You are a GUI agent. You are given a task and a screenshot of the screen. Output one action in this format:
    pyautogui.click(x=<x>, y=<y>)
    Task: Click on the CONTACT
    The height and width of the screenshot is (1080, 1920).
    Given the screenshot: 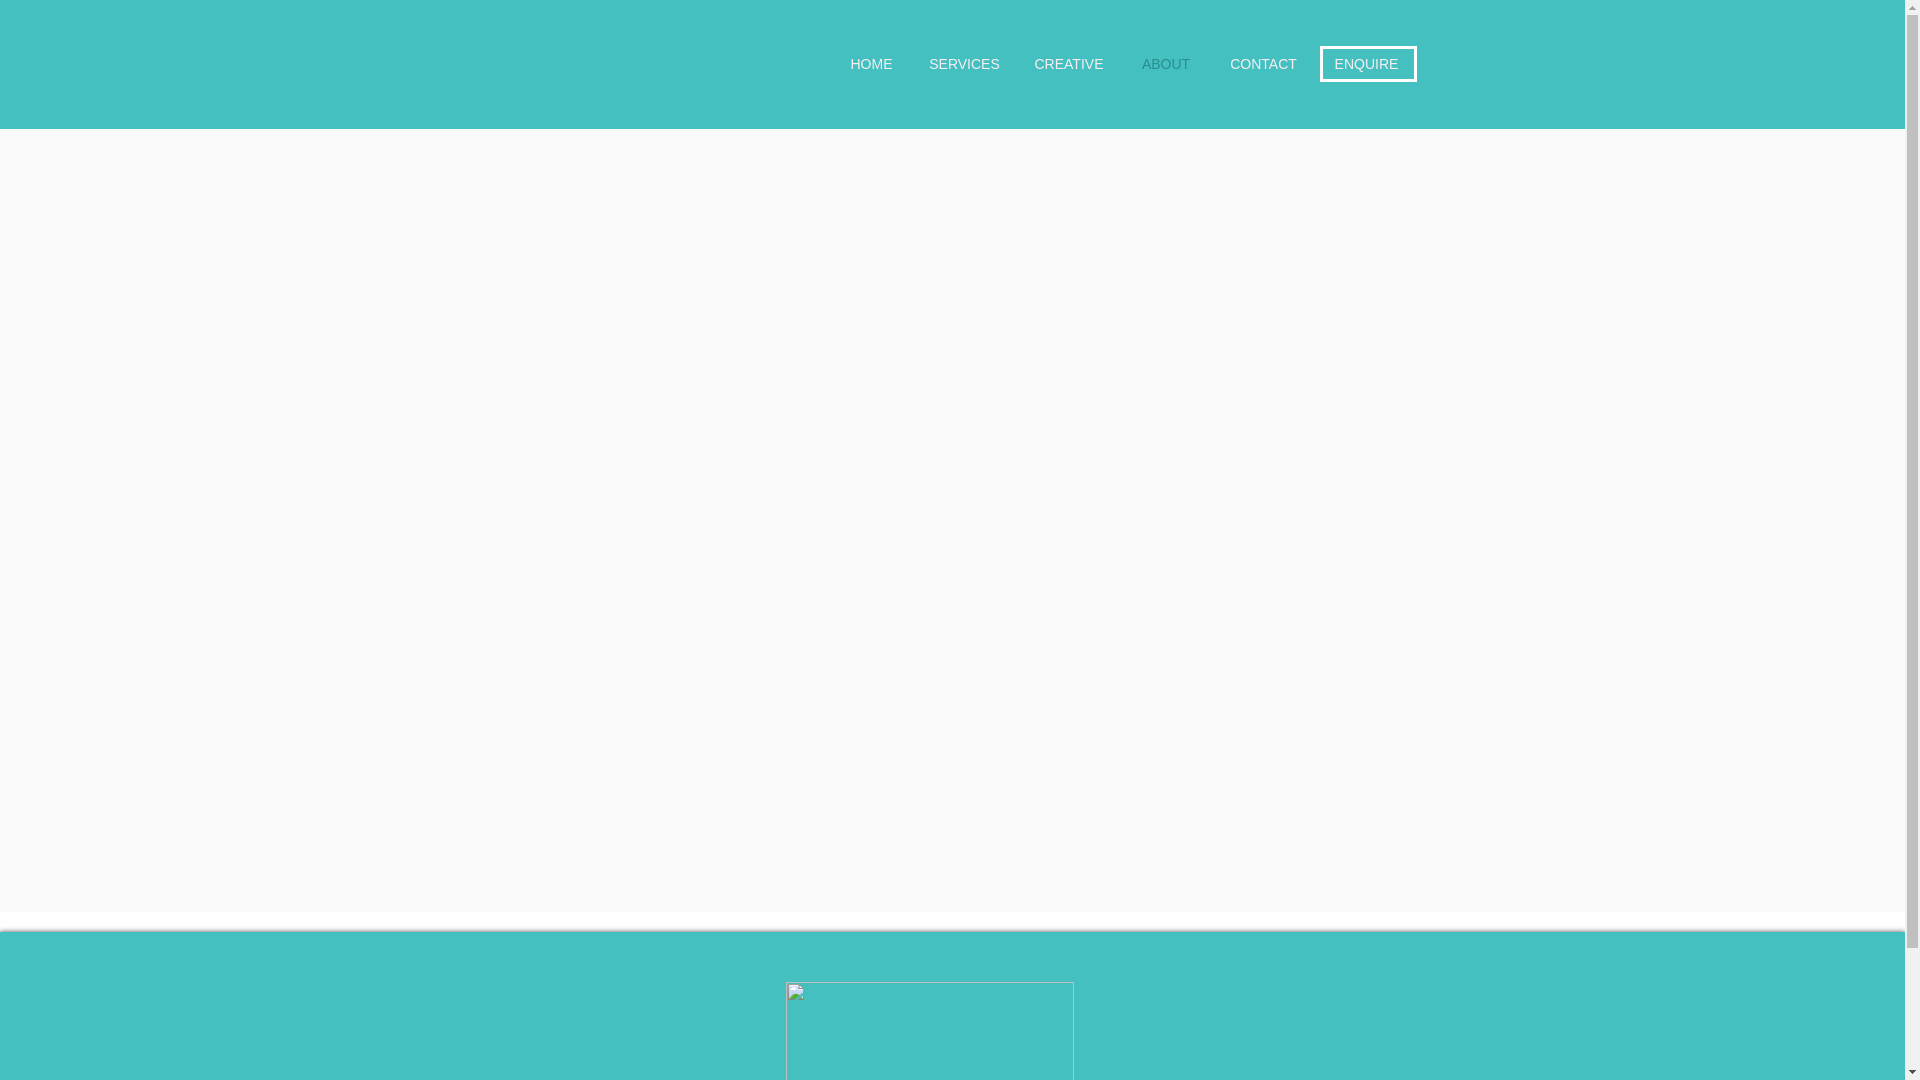 What is the action you would take?
    pyautogui.click(x=1262, y=64)
    